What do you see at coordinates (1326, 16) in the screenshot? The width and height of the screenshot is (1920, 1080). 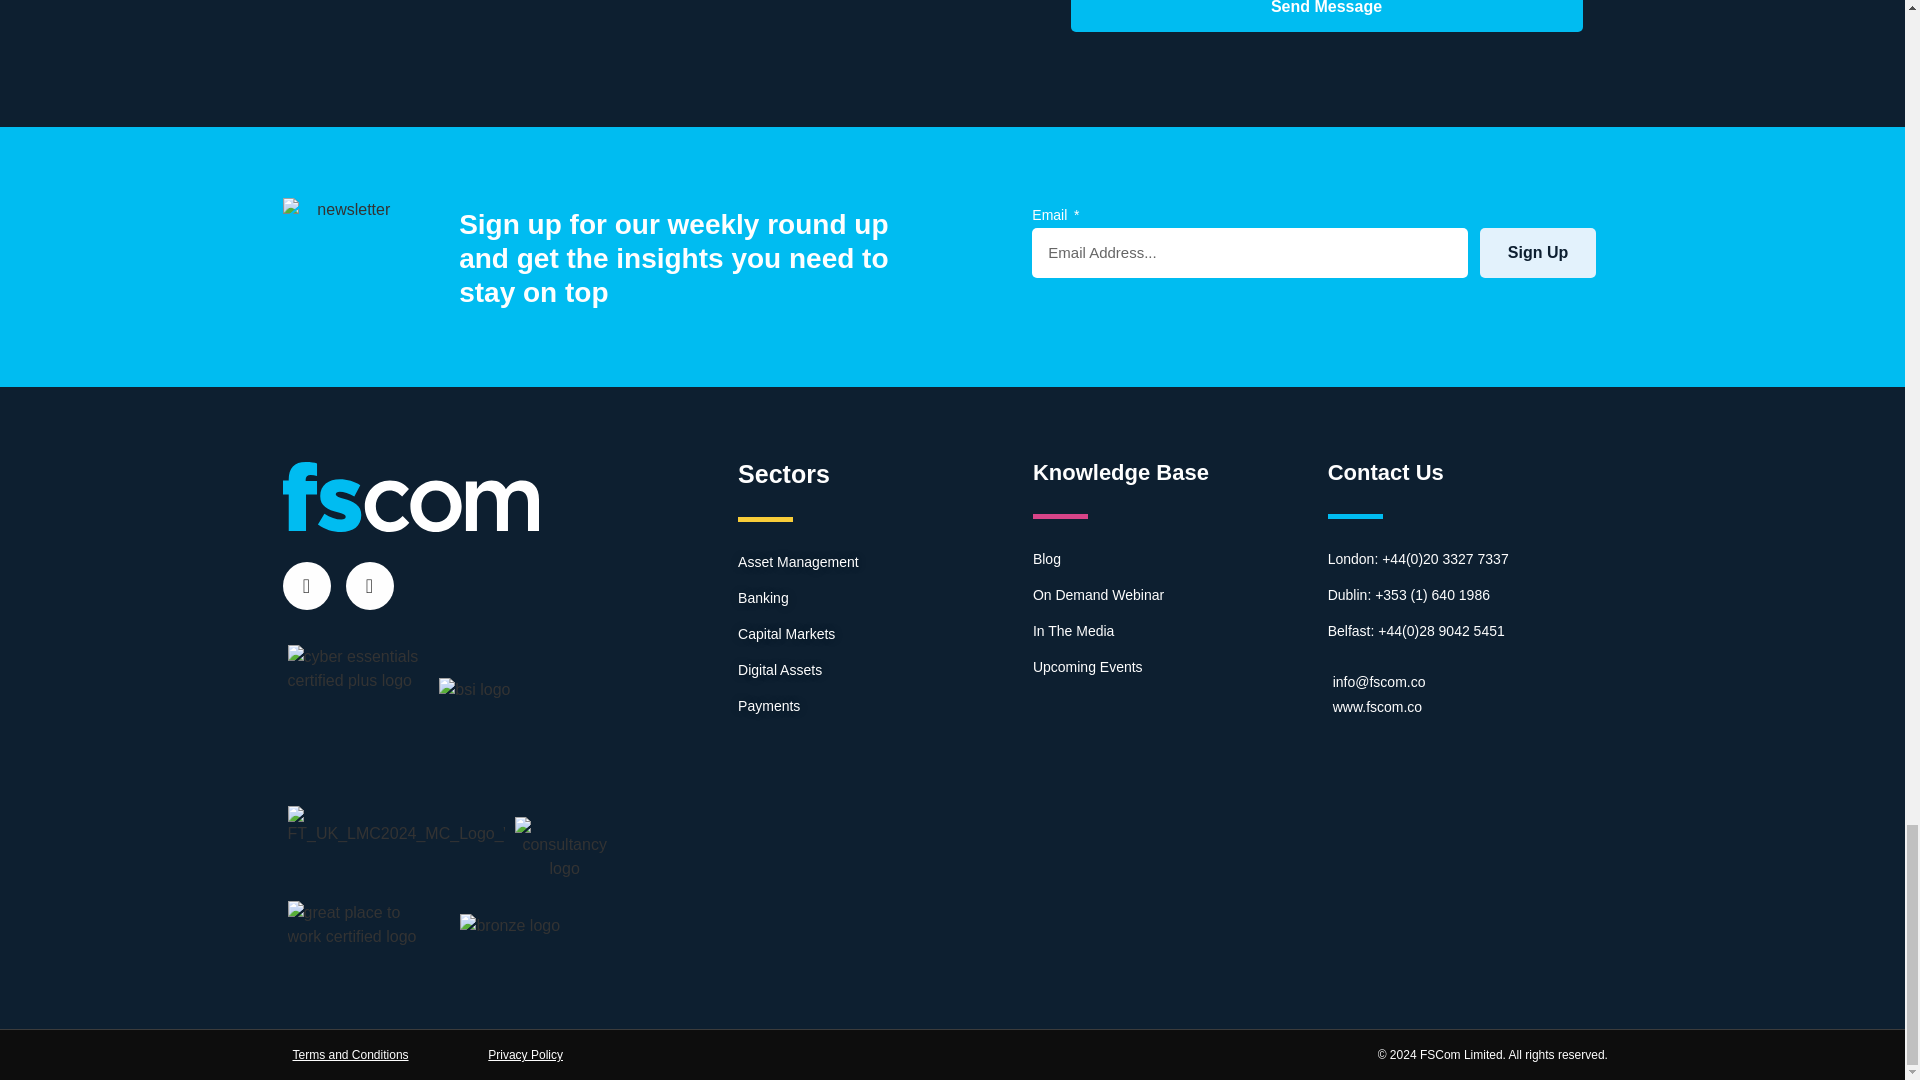 I see `Send Message` at bounding box center [1326, 16].